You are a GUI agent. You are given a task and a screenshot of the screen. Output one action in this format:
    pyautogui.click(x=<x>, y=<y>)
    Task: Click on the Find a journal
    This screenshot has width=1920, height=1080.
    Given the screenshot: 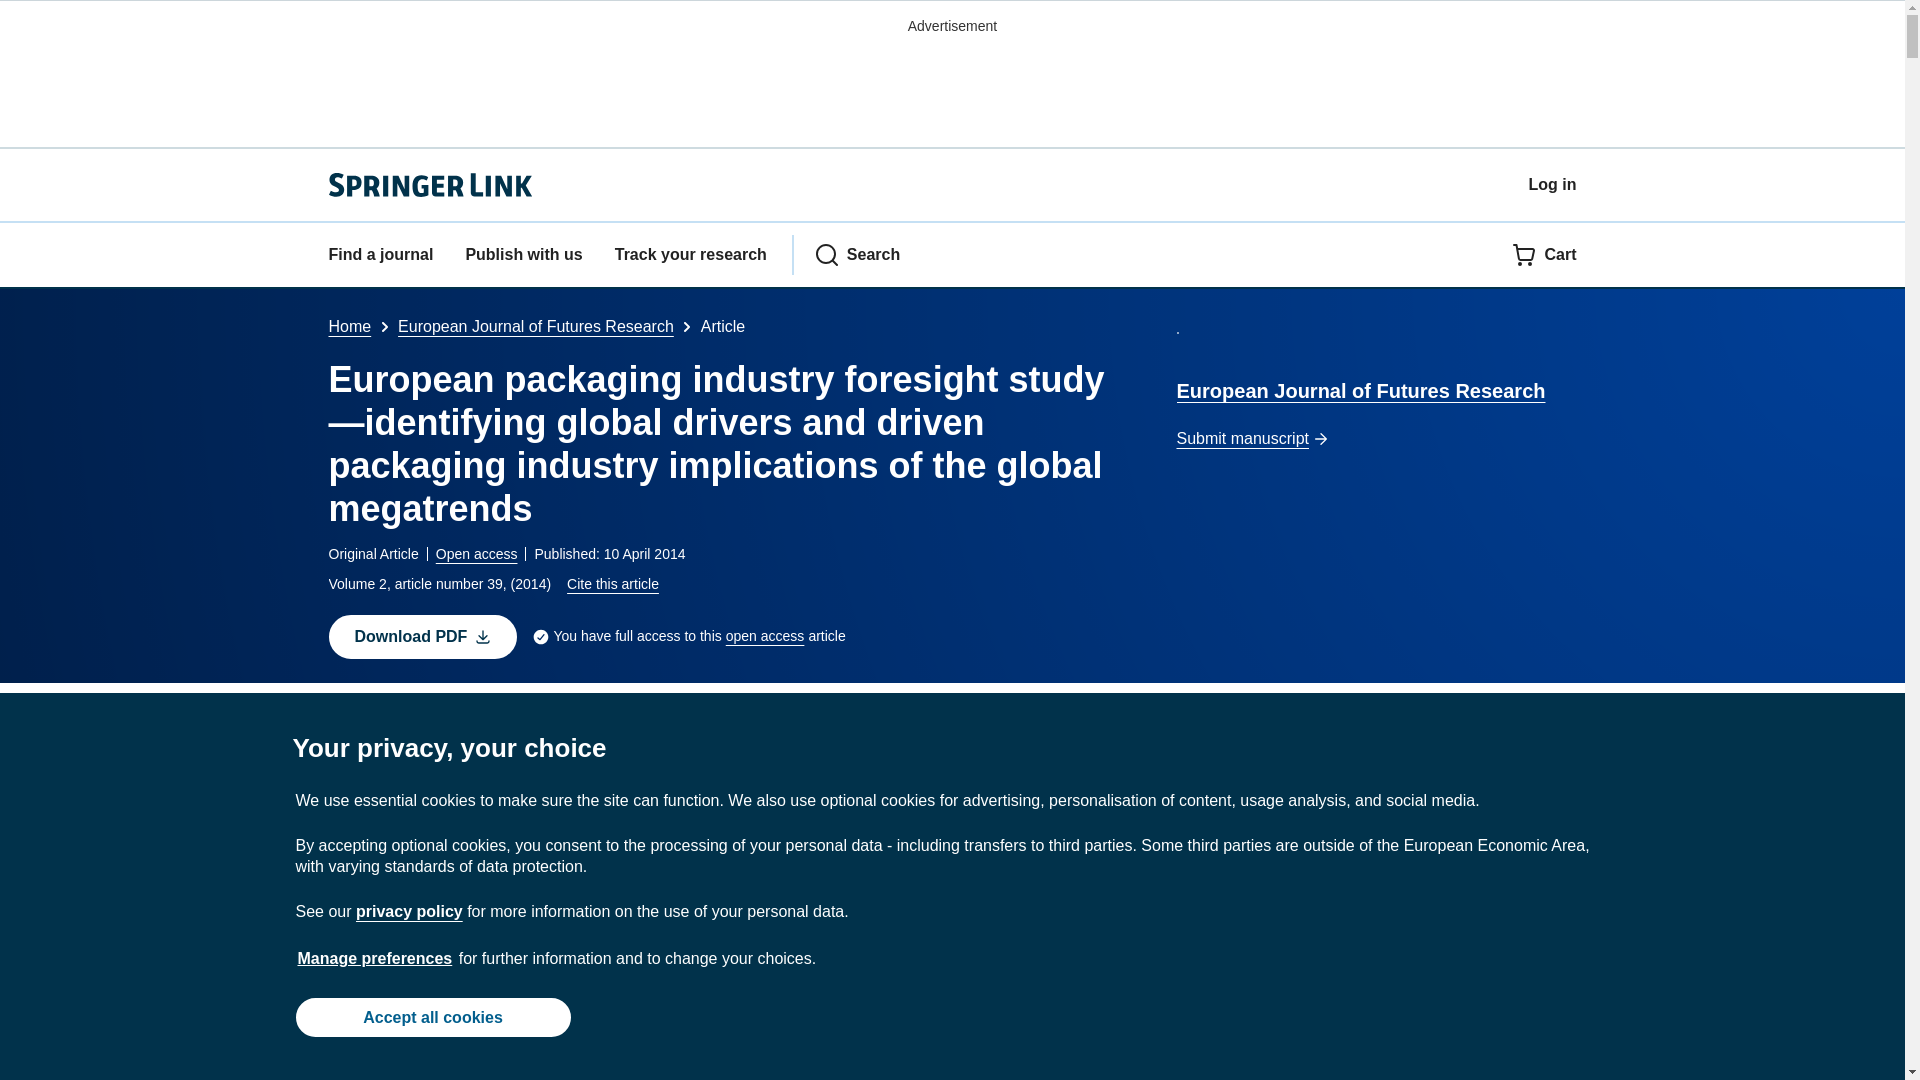 What is the action you would take?
    pyautogui.click(x=380, y=254)
    